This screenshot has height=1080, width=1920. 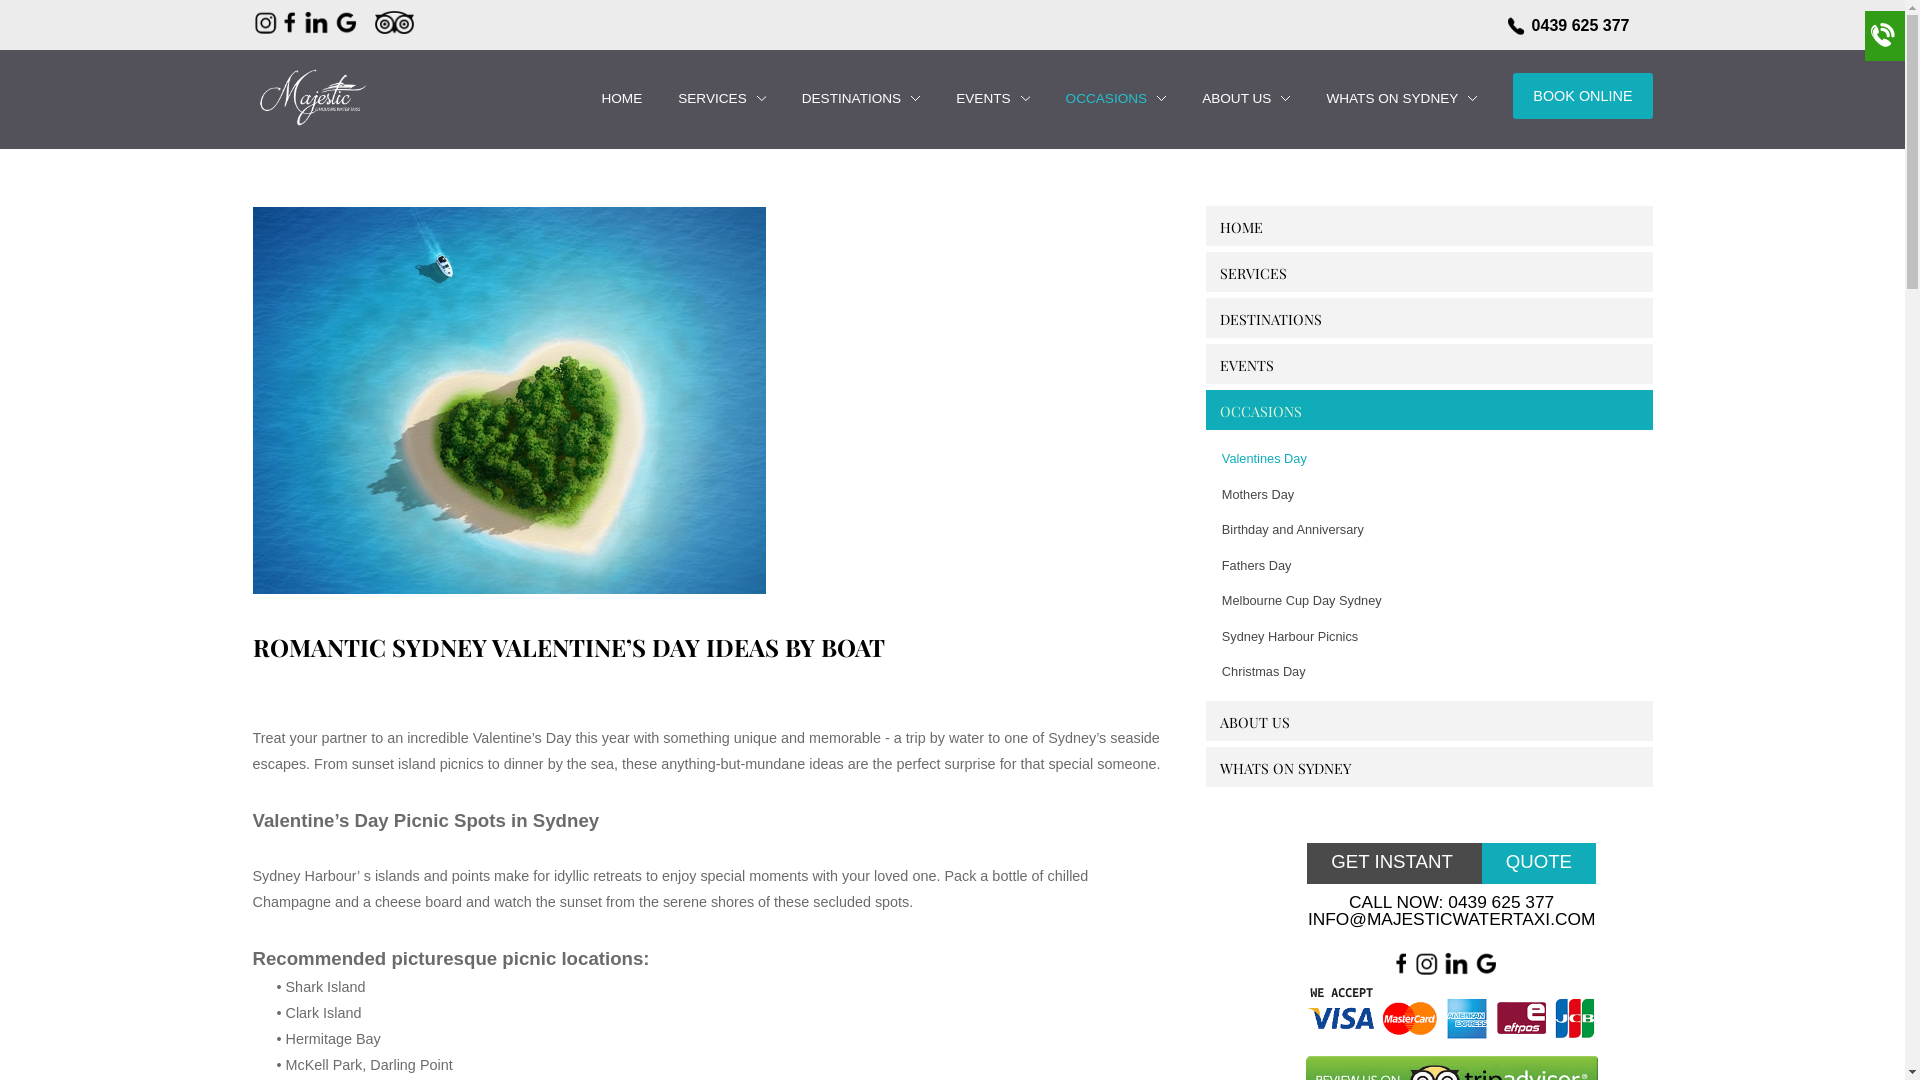 I want to click on BOOK ONLINE, so click(x=1582, y=96).